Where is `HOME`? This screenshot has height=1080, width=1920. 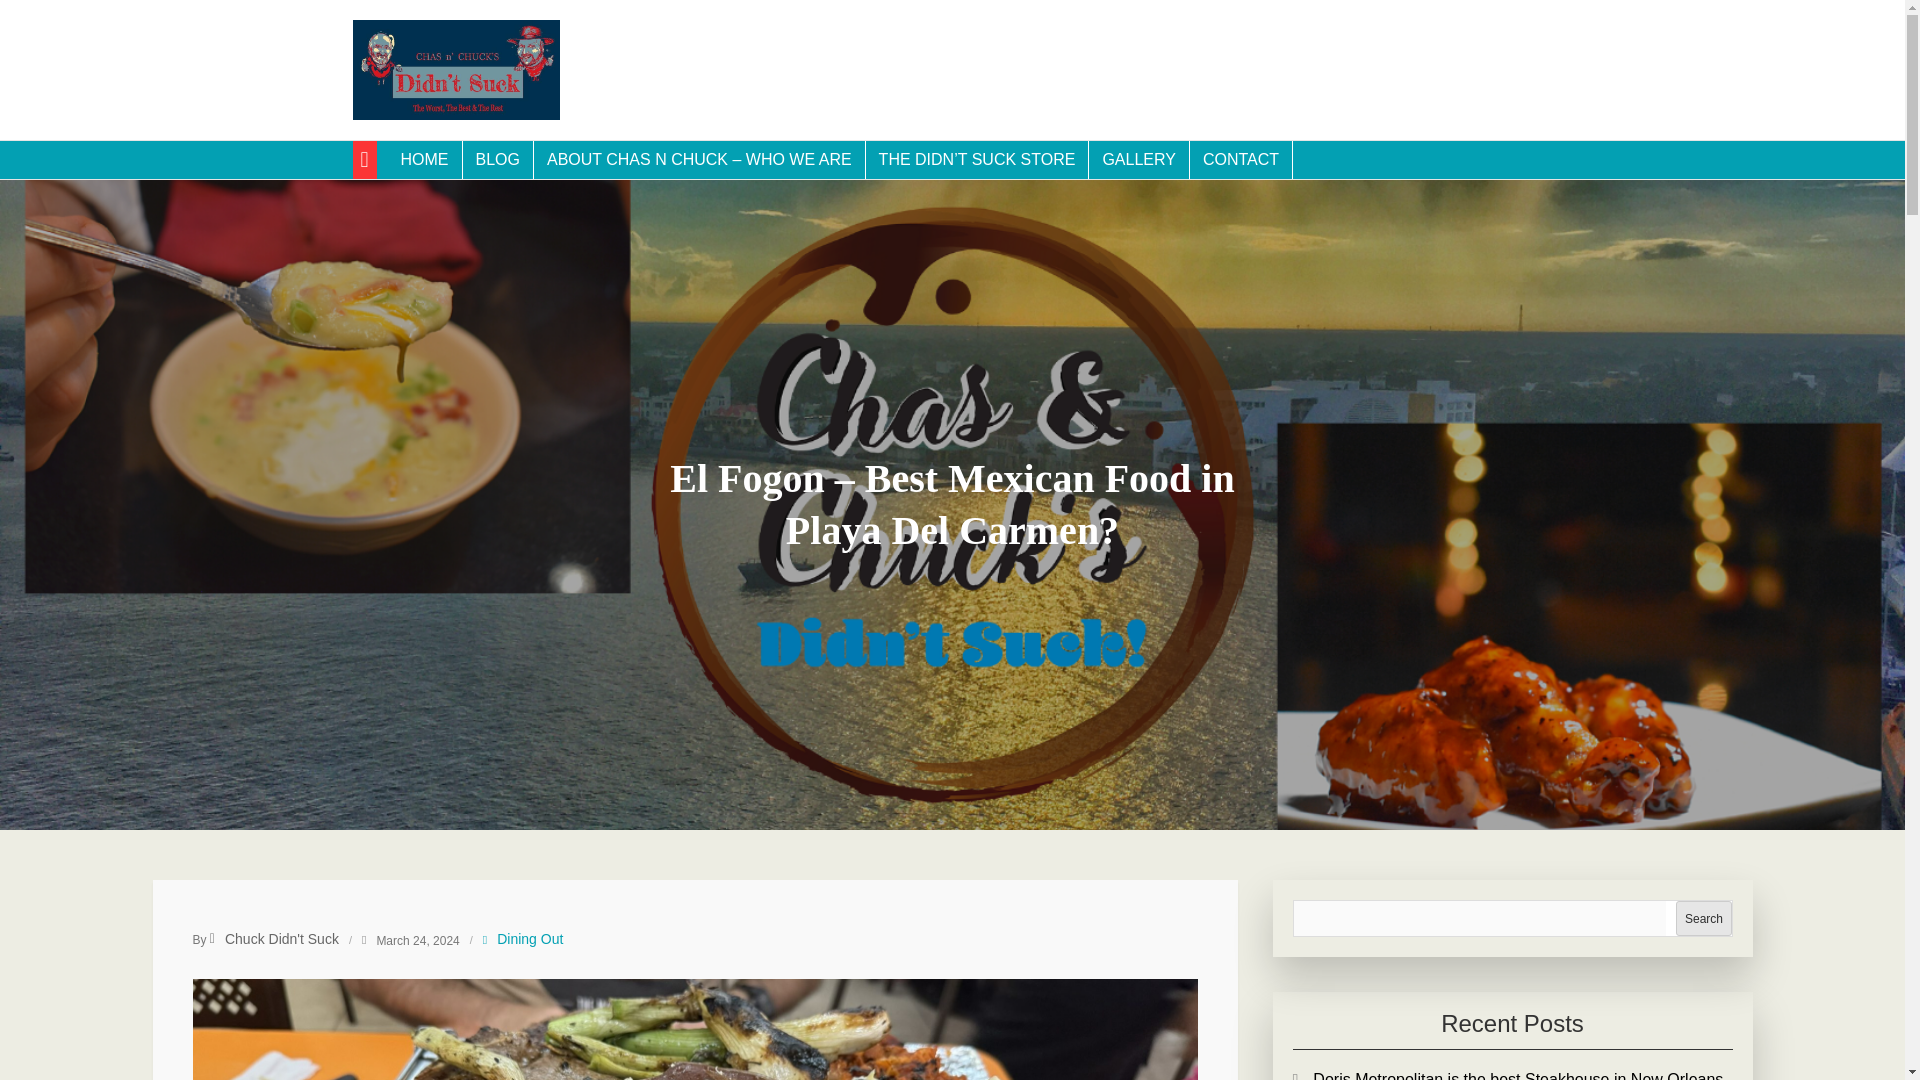 HOME is located at coordinates (424, 160).